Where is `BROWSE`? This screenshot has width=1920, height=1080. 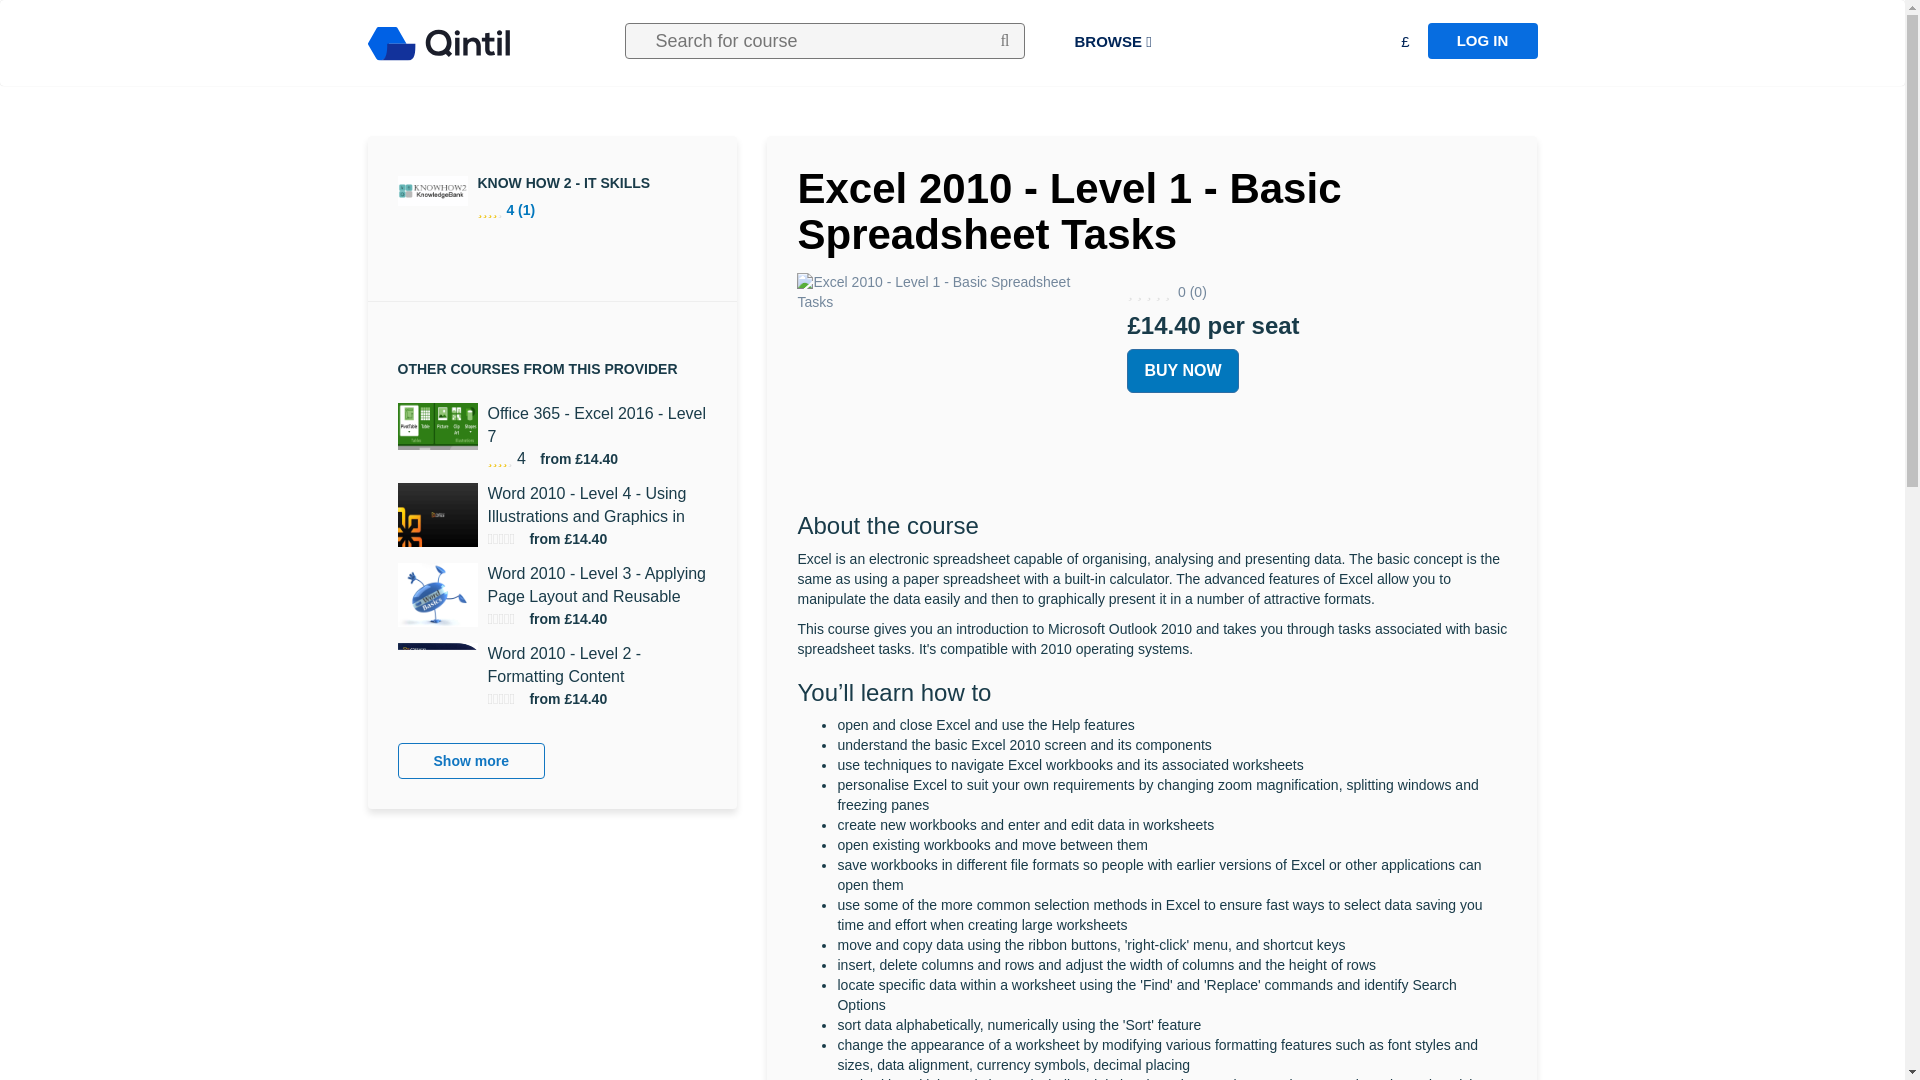 BROWSE is located at coordinates (1112, 42).